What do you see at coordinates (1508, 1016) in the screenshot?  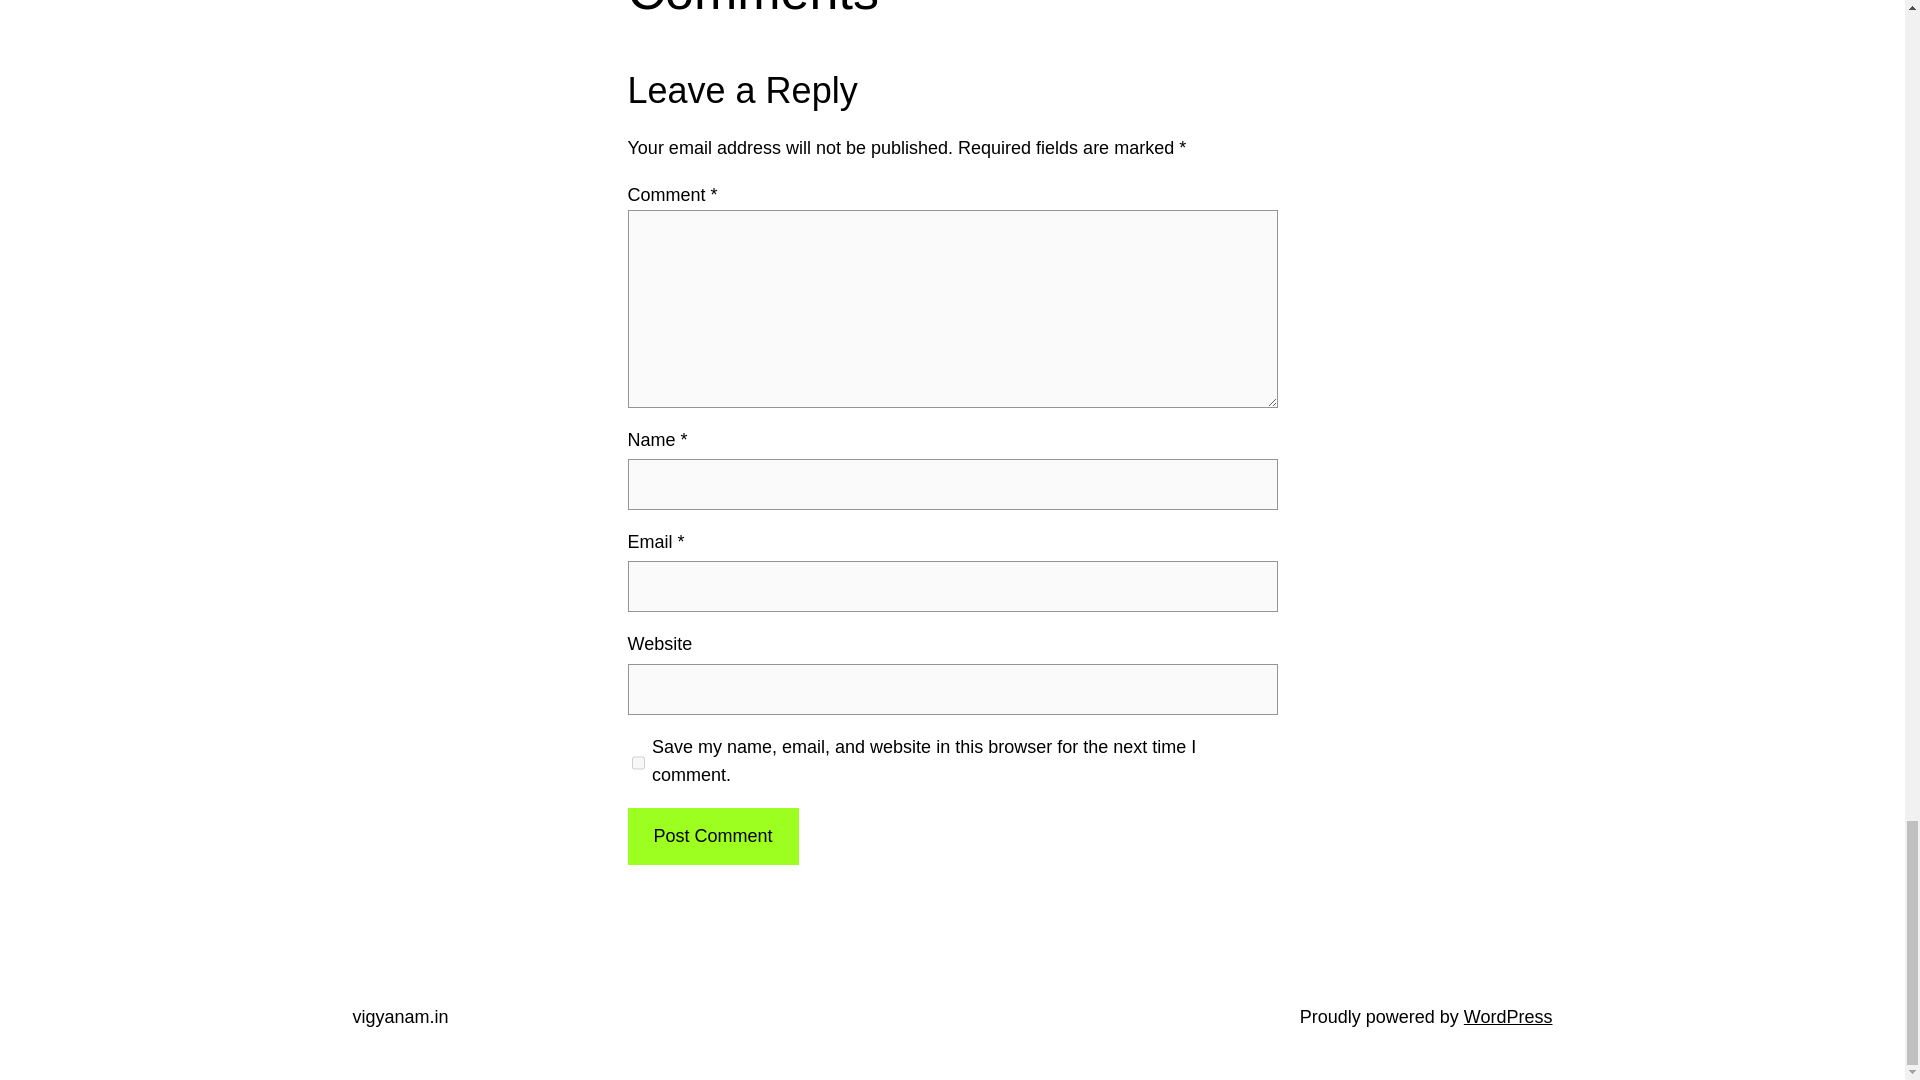 I see `WordPress` at bounding box center [1508, 1016].